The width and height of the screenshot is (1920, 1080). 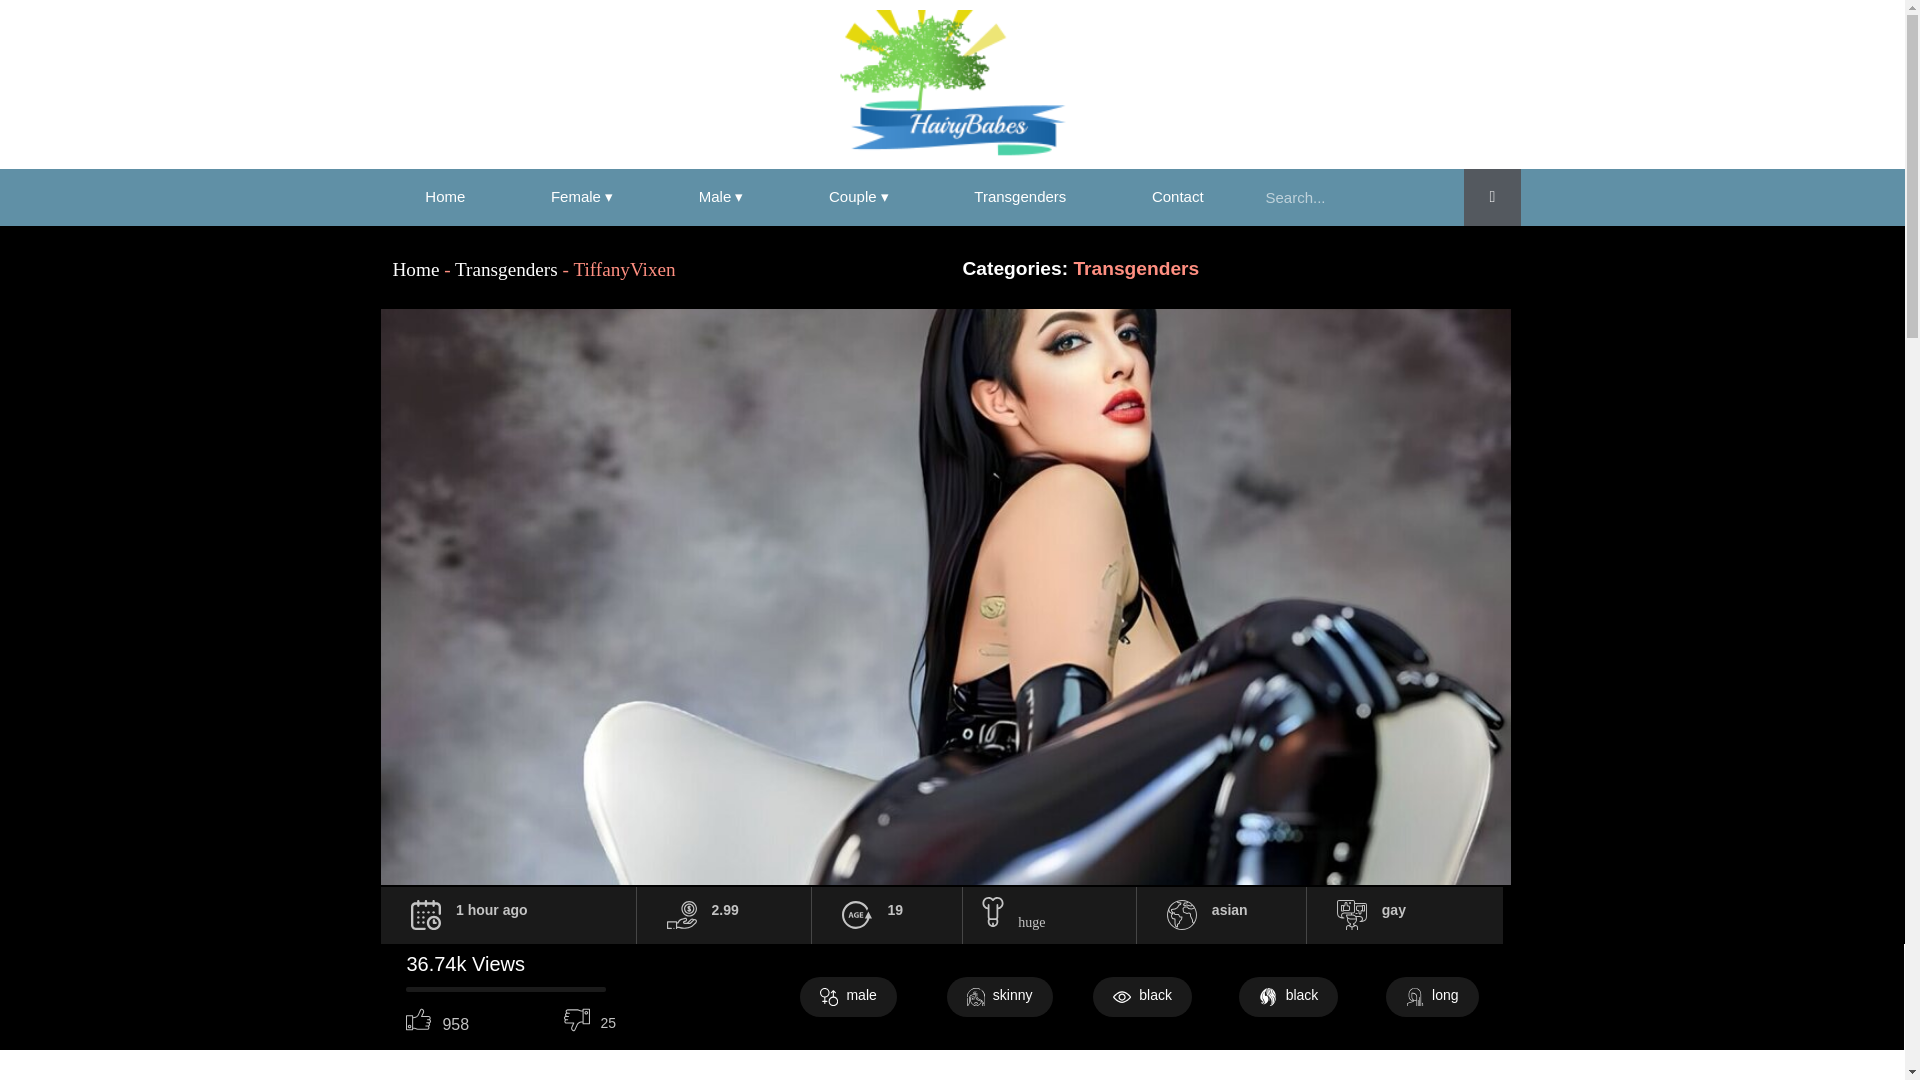 What do you see at coordinates (1178, 196) in the screenshot?
I see `Contact` at bounding box center [1178, 196].